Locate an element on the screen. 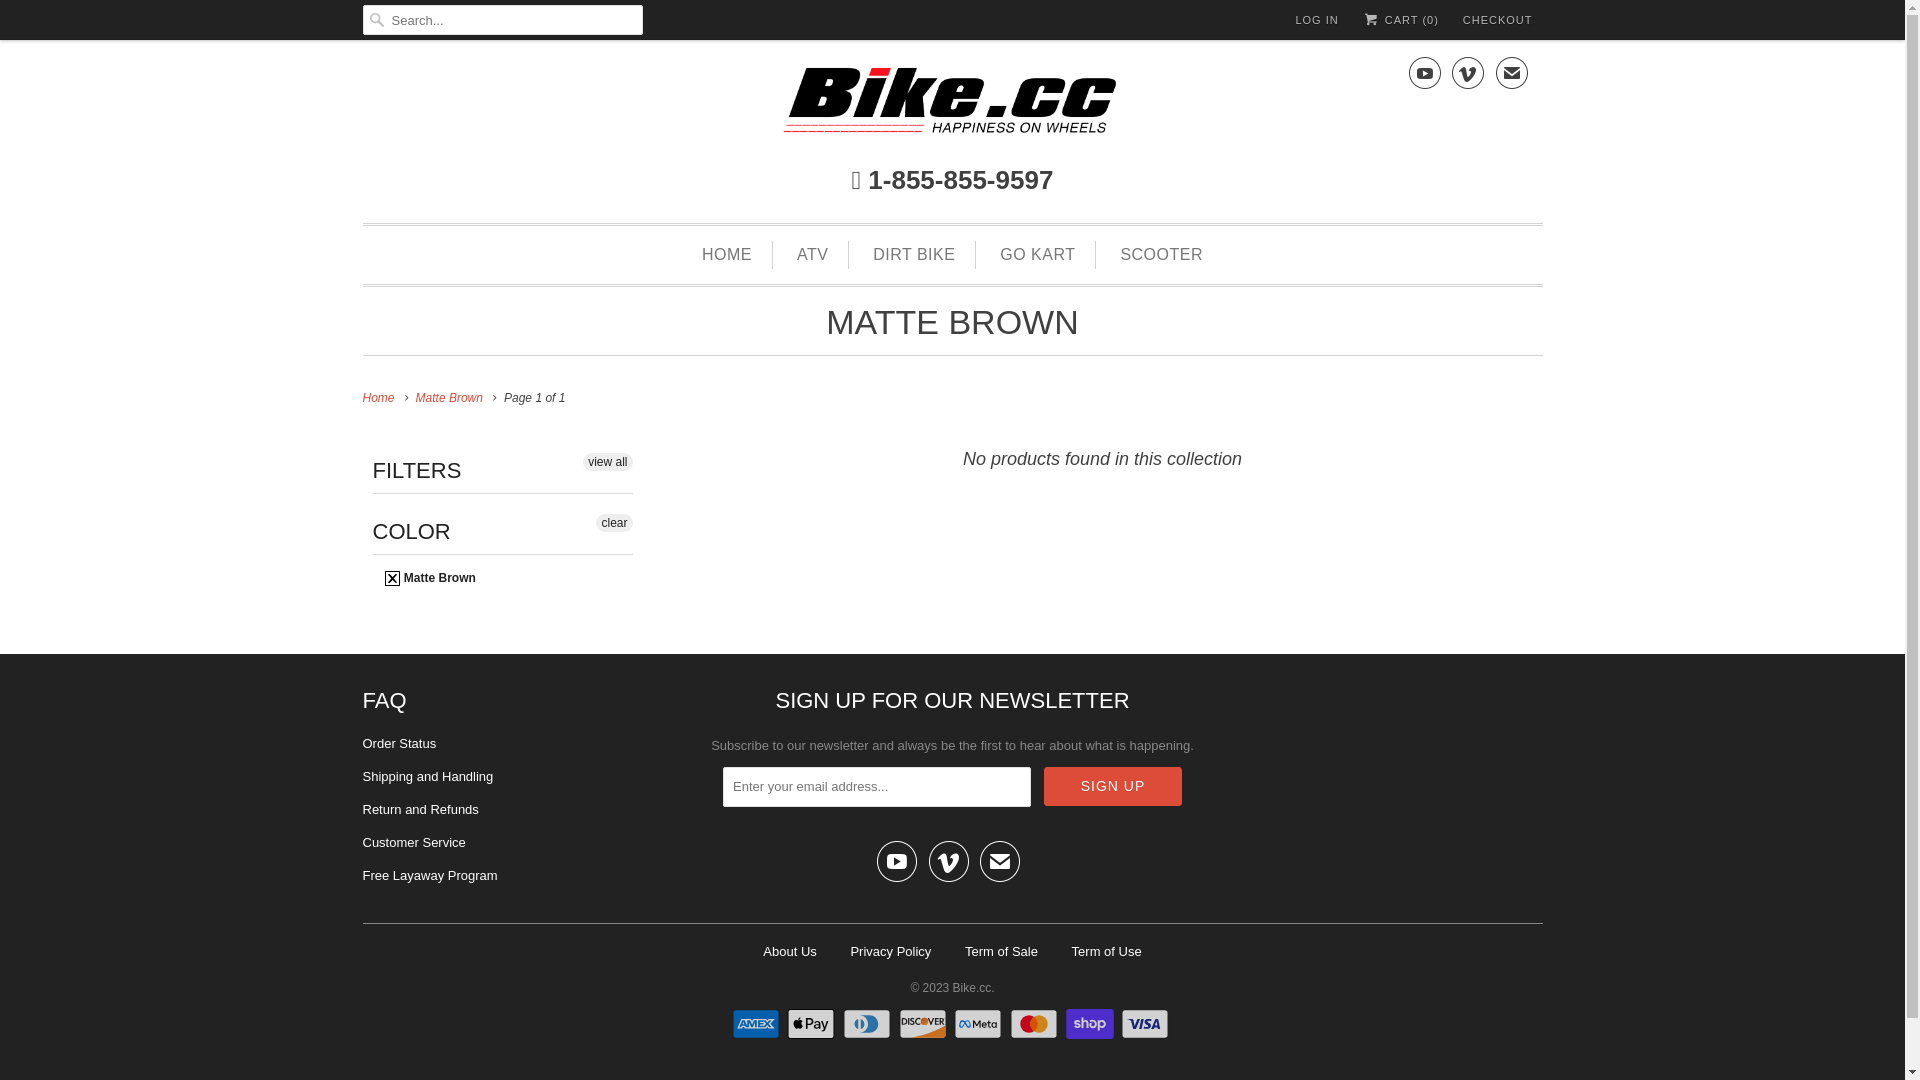 The width and height of the screenshot is (1920, 1080). CART (0) is located at coordinates (1401, 20).